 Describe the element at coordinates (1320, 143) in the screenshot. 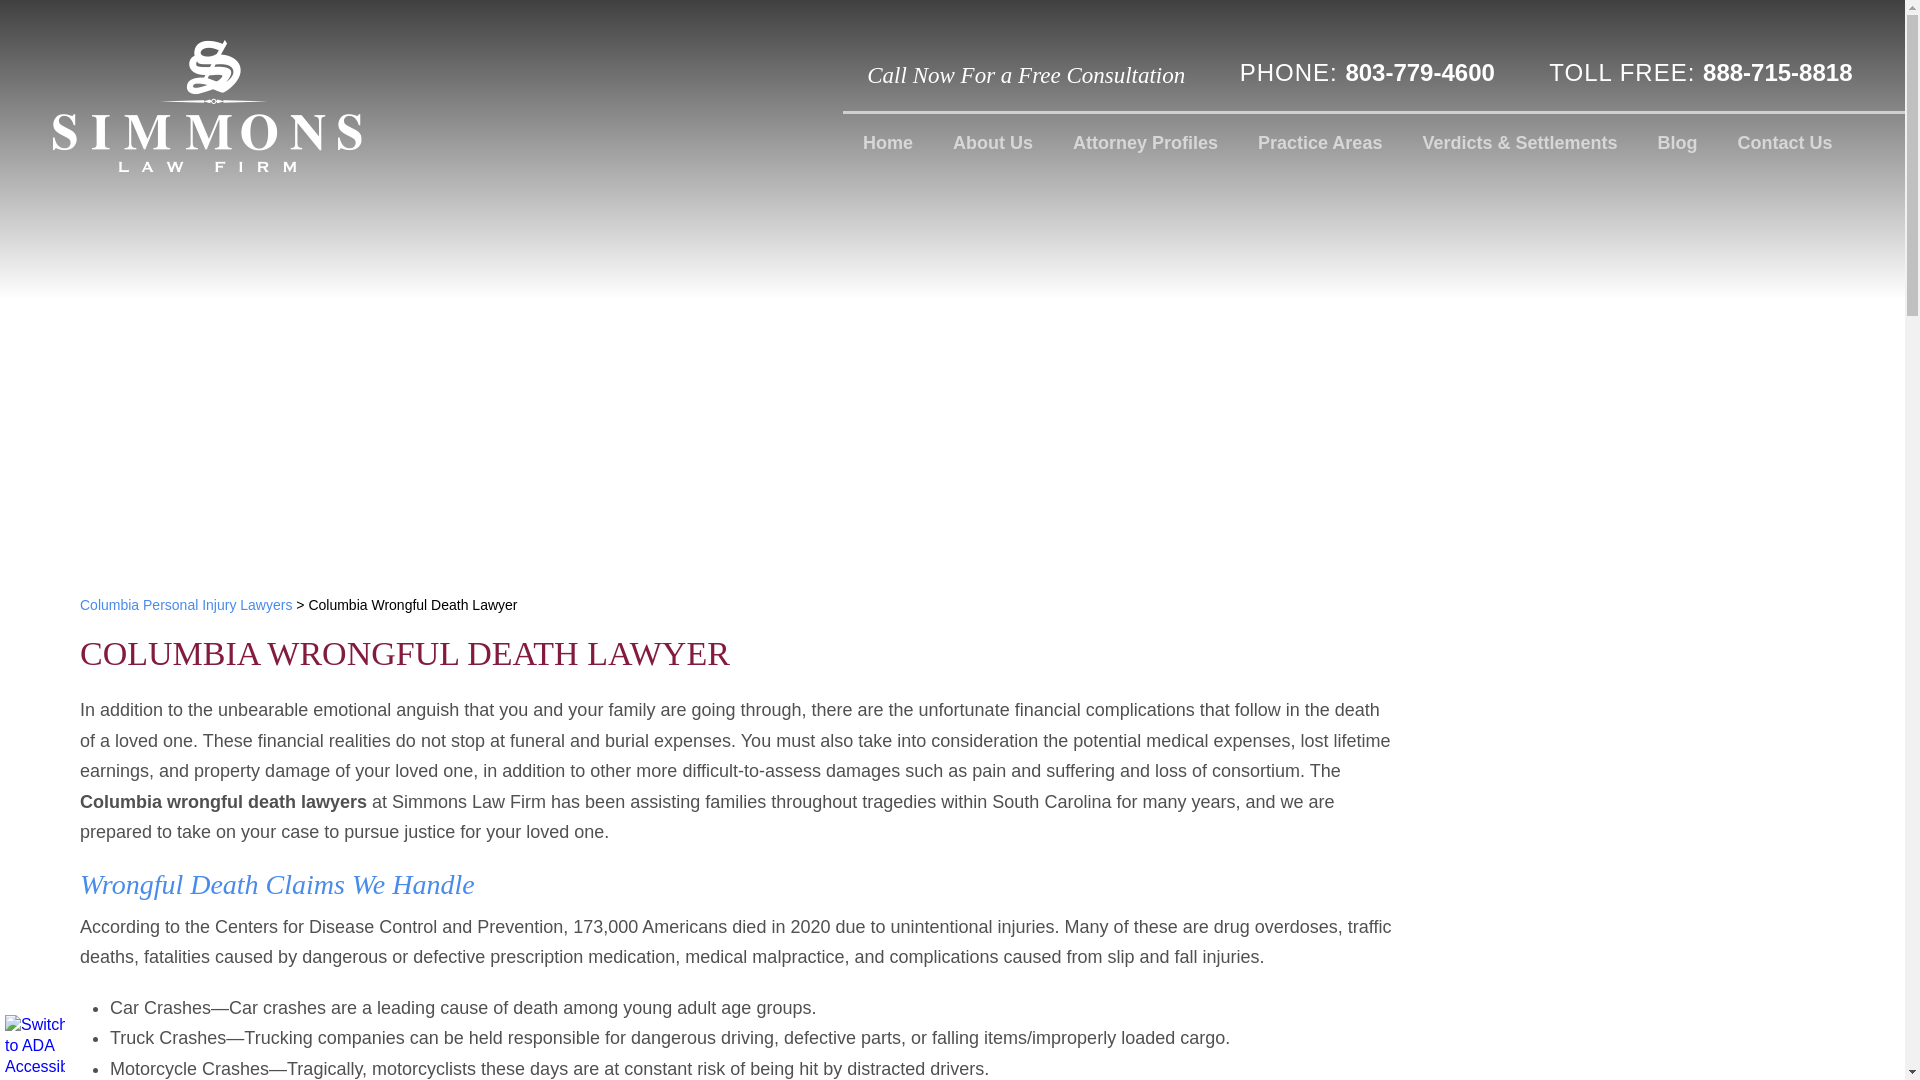

I see `Practice Areas` at that location.